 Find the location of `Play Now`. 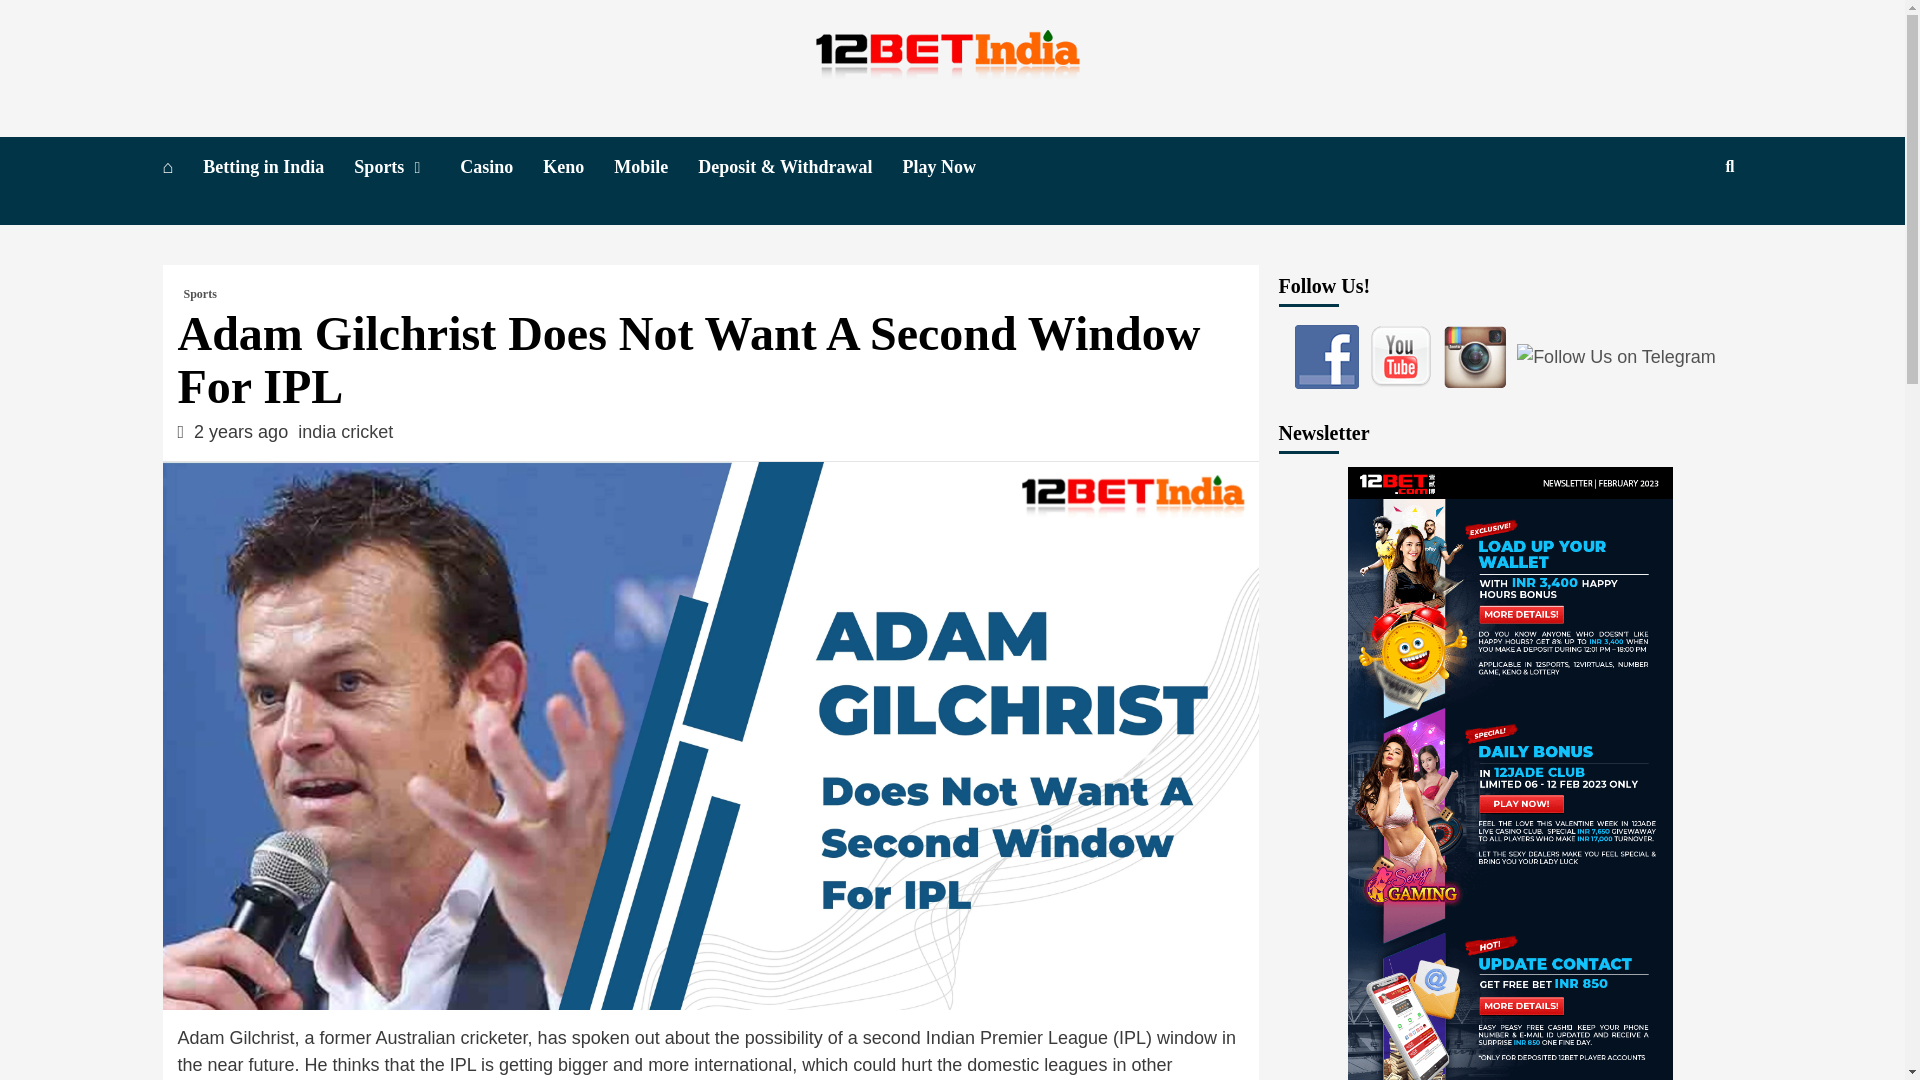

Play Now is located at coordinates (954, 167).